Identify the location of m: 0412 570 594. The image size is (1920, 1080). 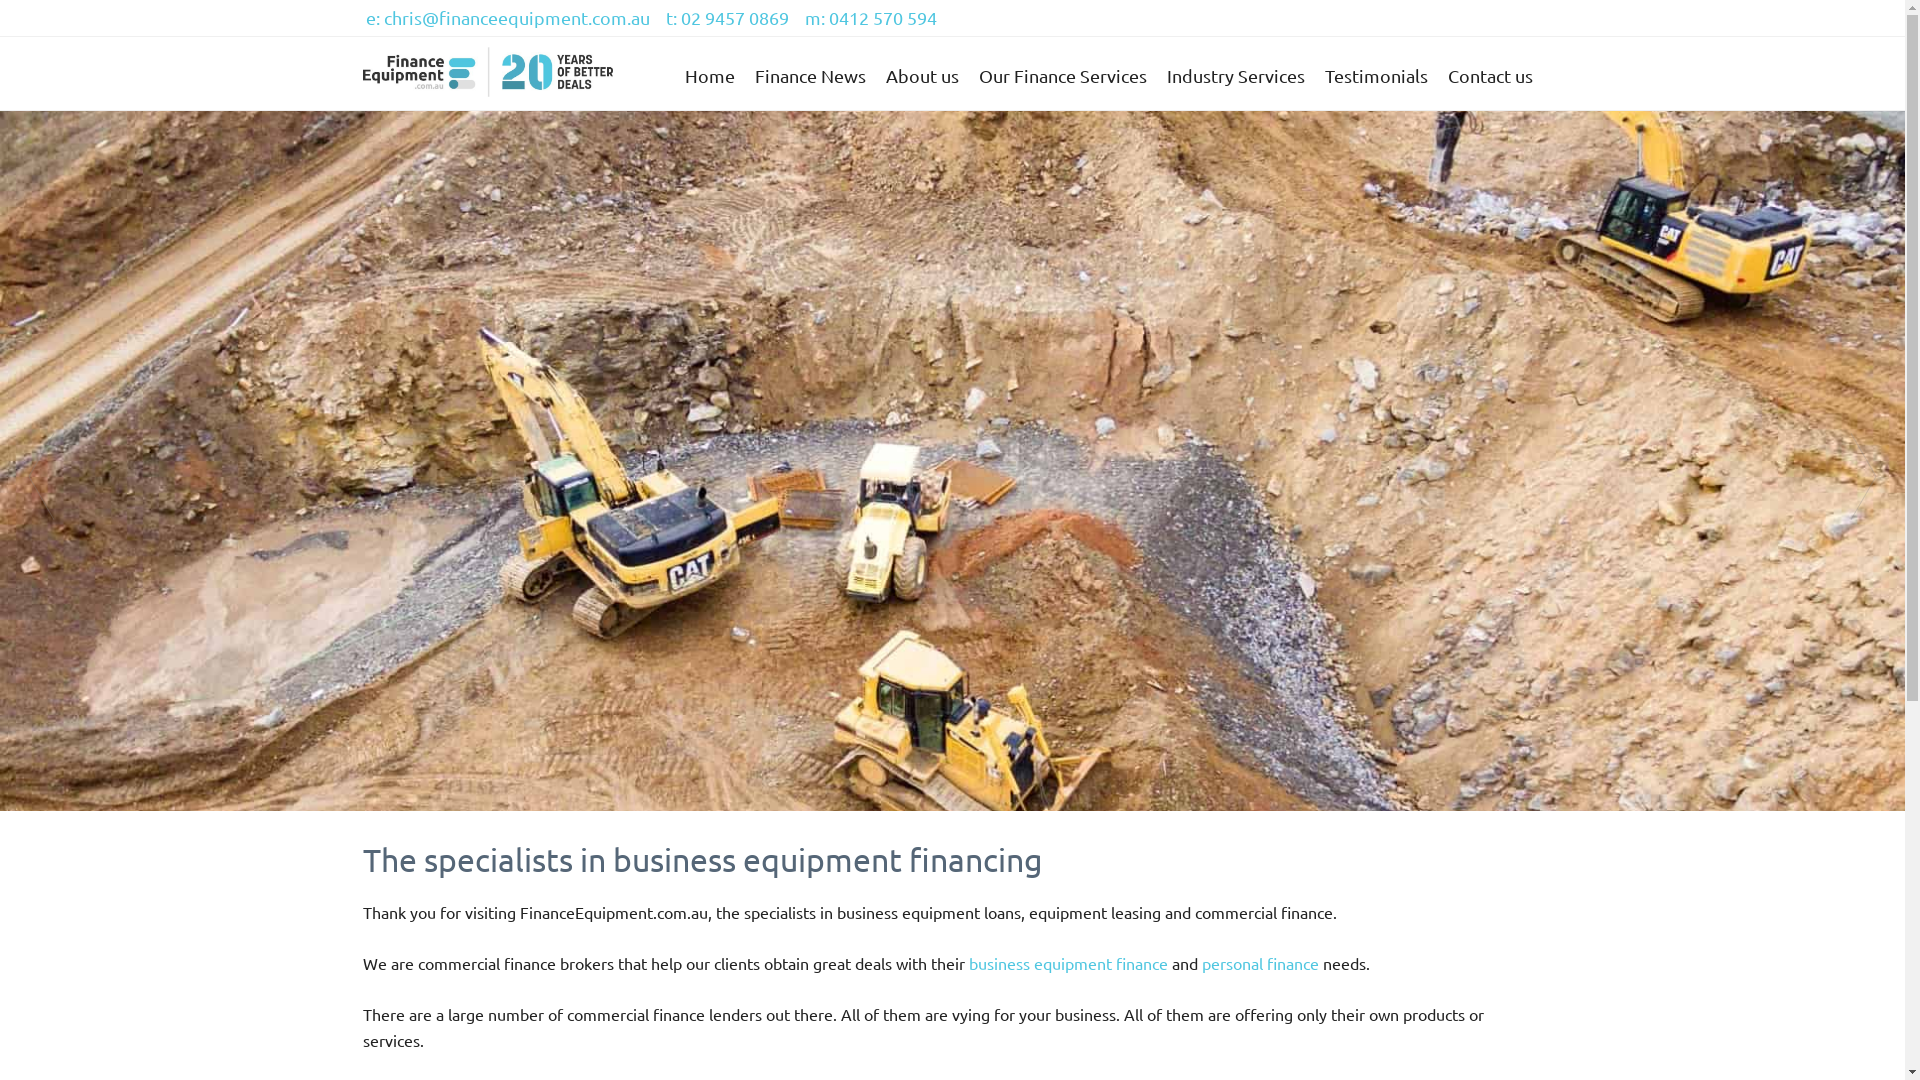
(874, 18).